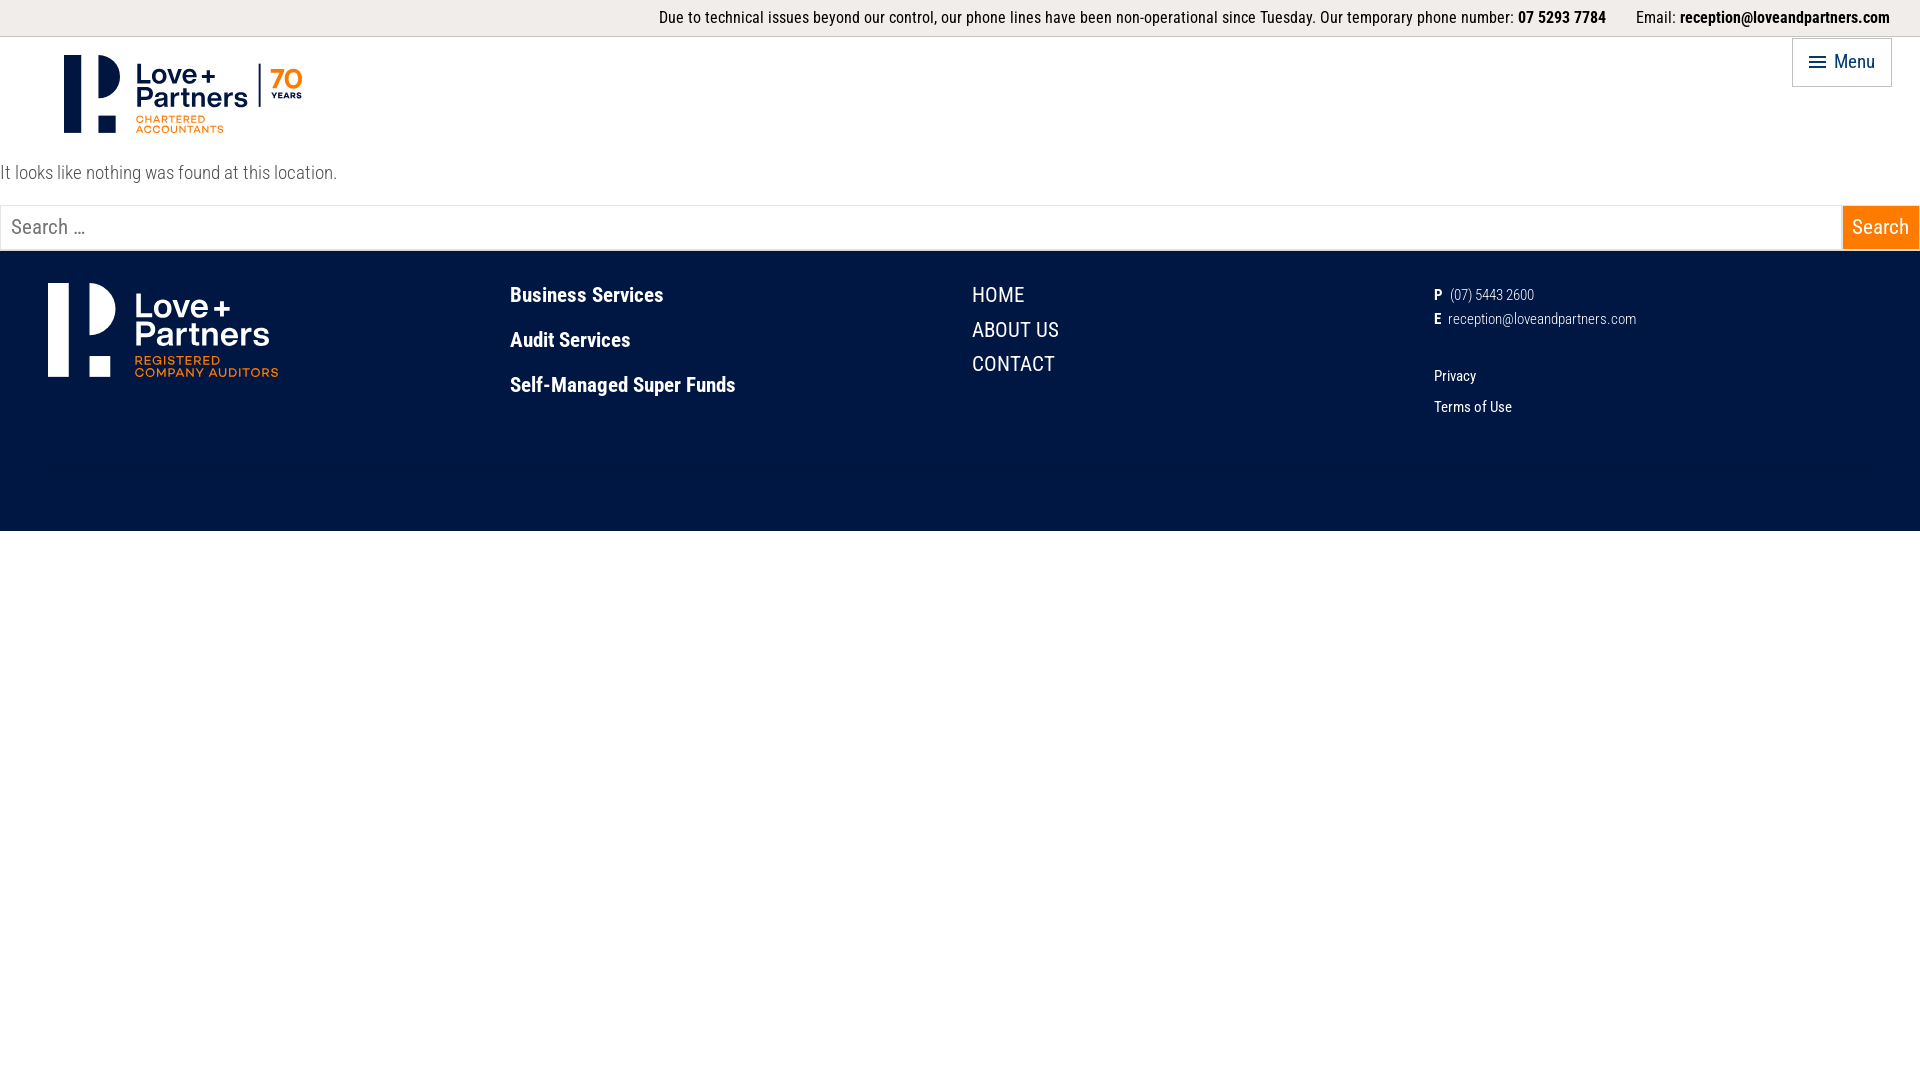 The image size is (1920, 1080). What do you see at coordinates (570, 340) in the screenshot?
I see `Audit Services` at bounding box center [570, 340].